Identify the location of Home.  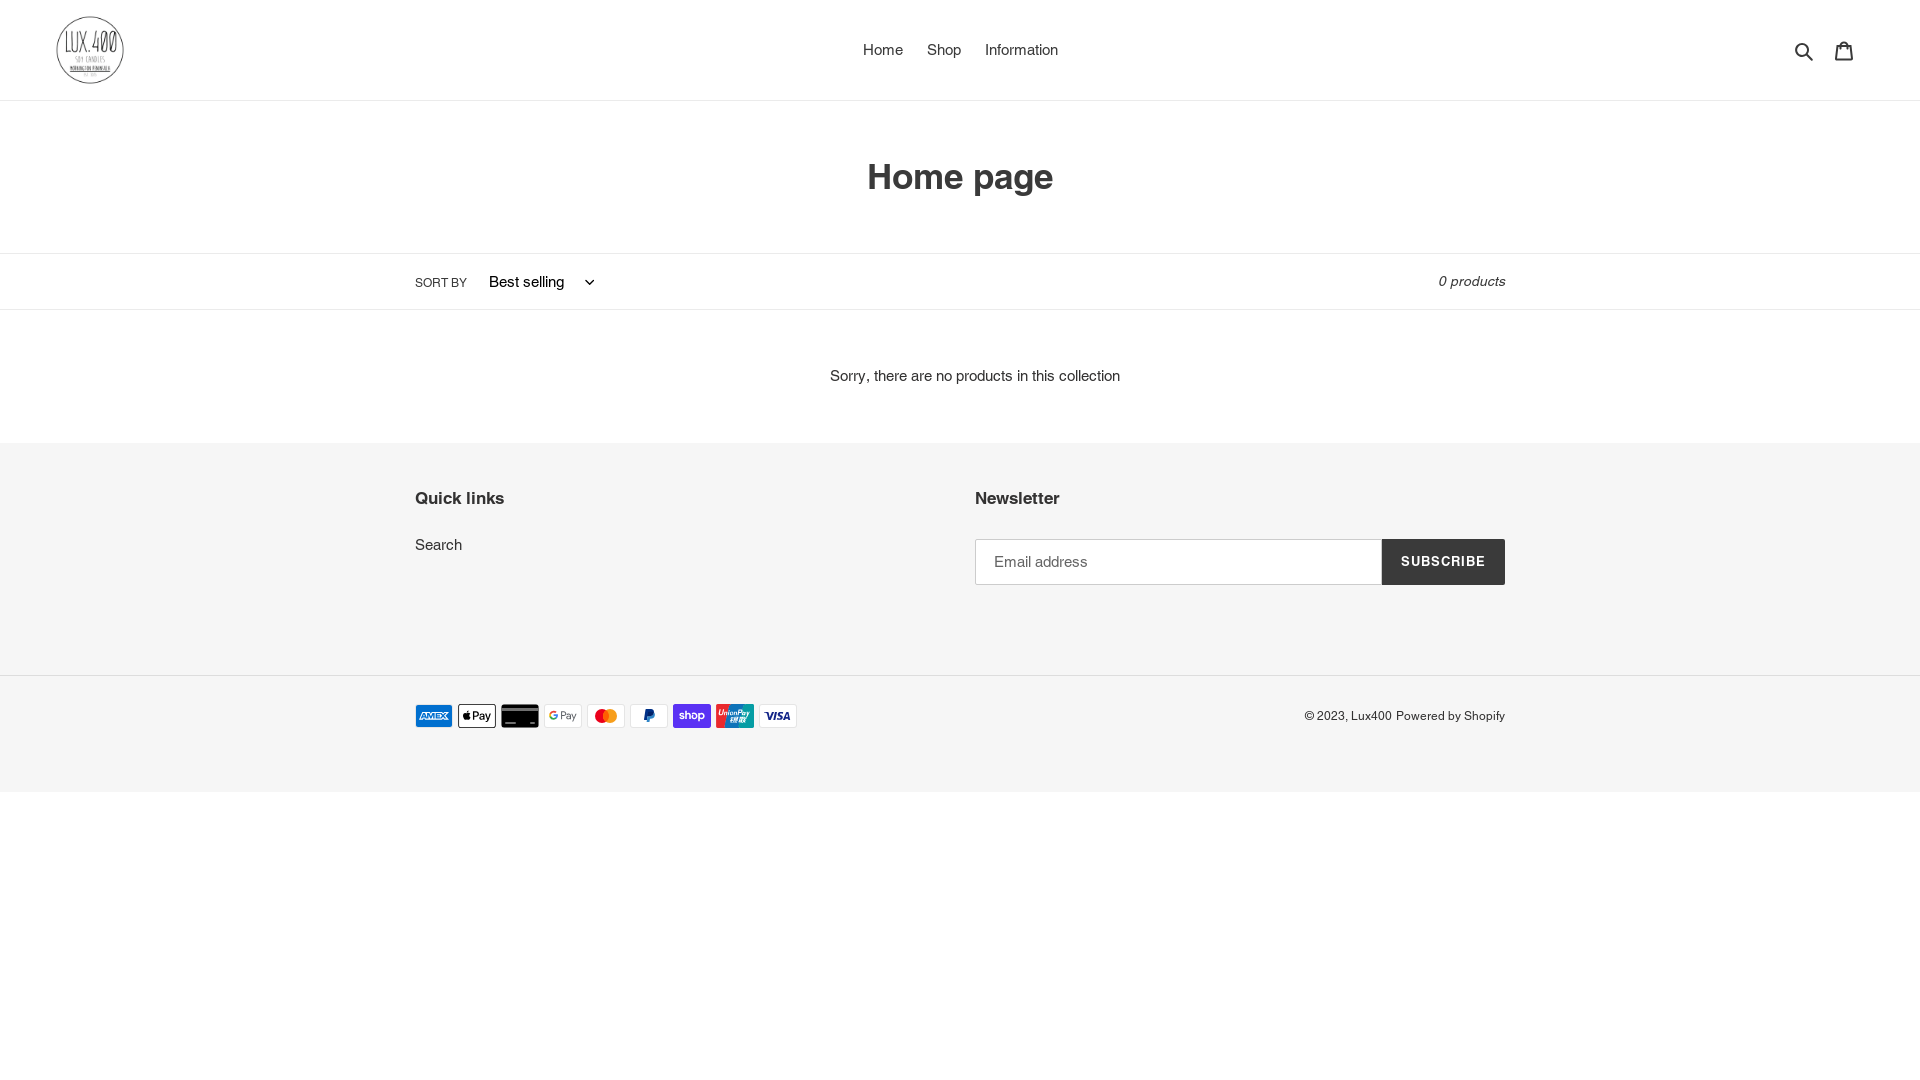
(882, 50).